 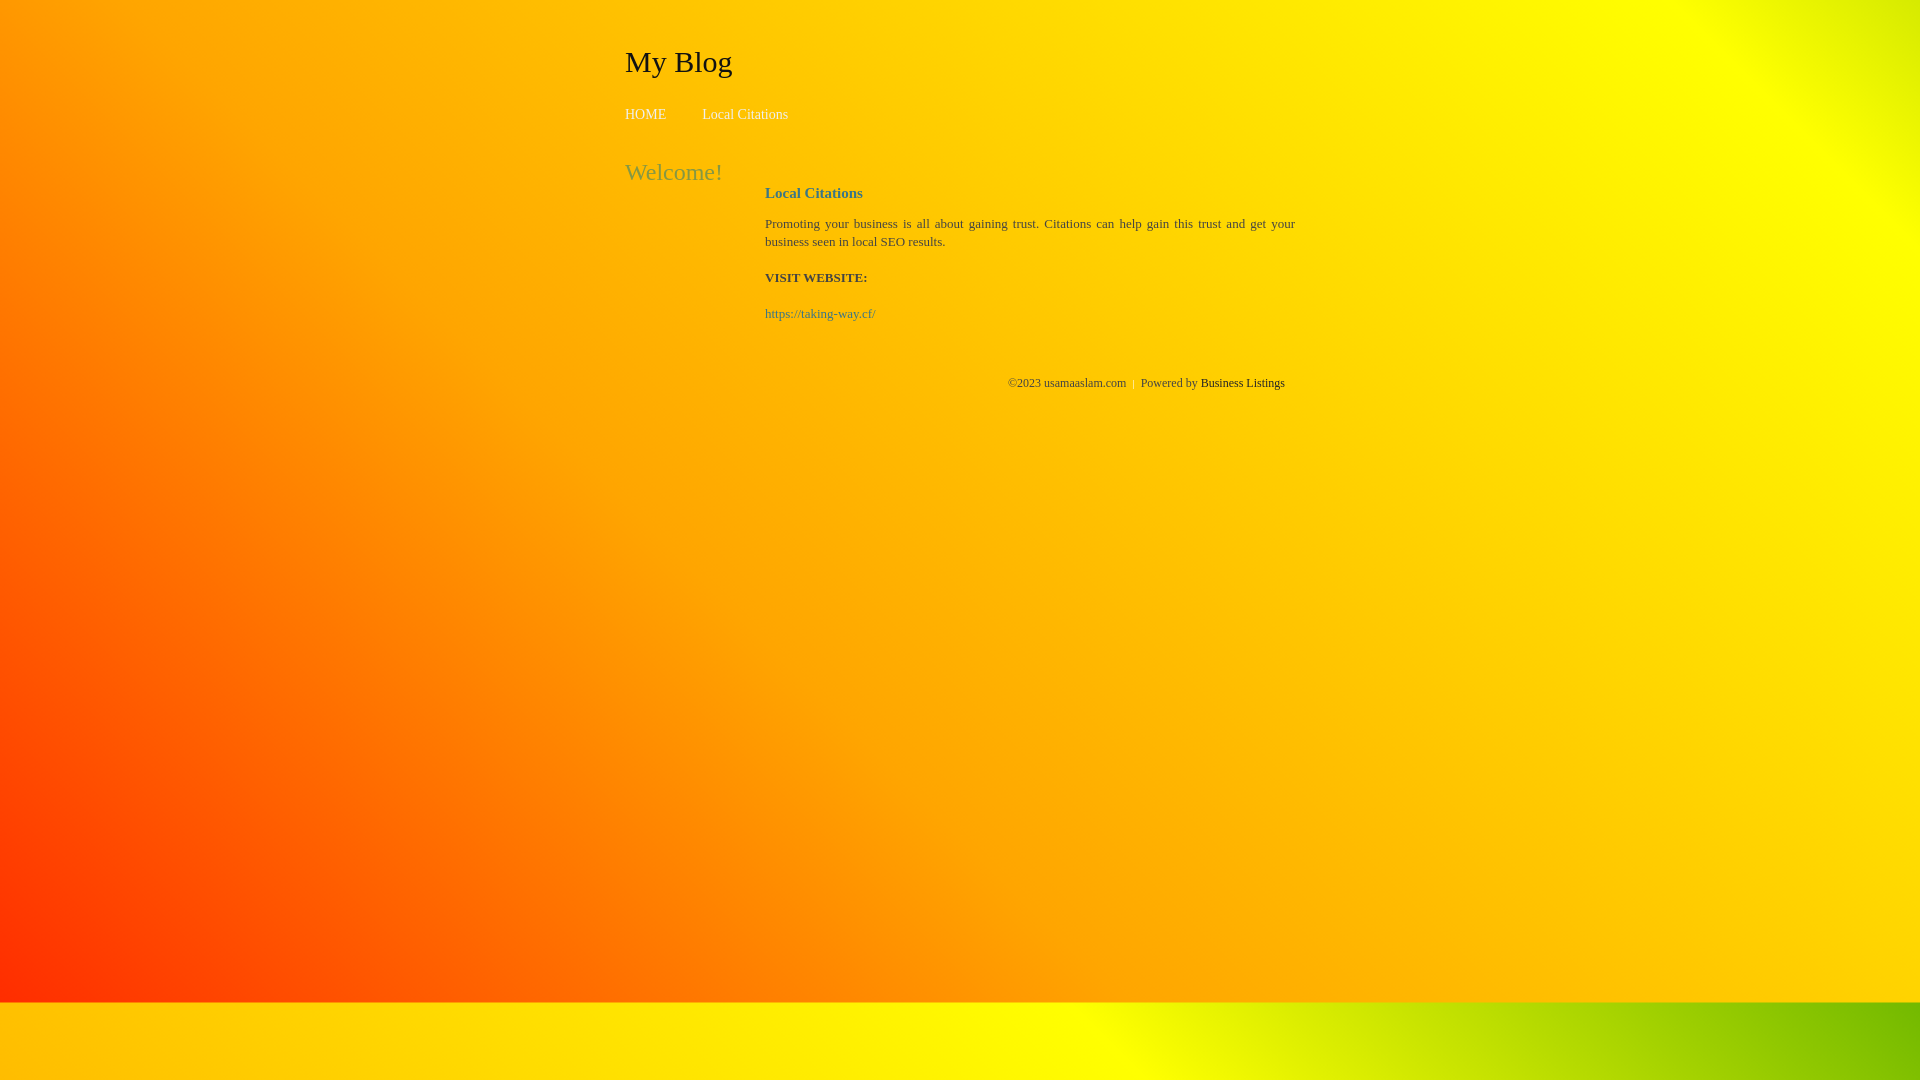 What do you see at coordinates (646, 114) in the screenshot?
I see `HOME` at bounding box center [646, 114].